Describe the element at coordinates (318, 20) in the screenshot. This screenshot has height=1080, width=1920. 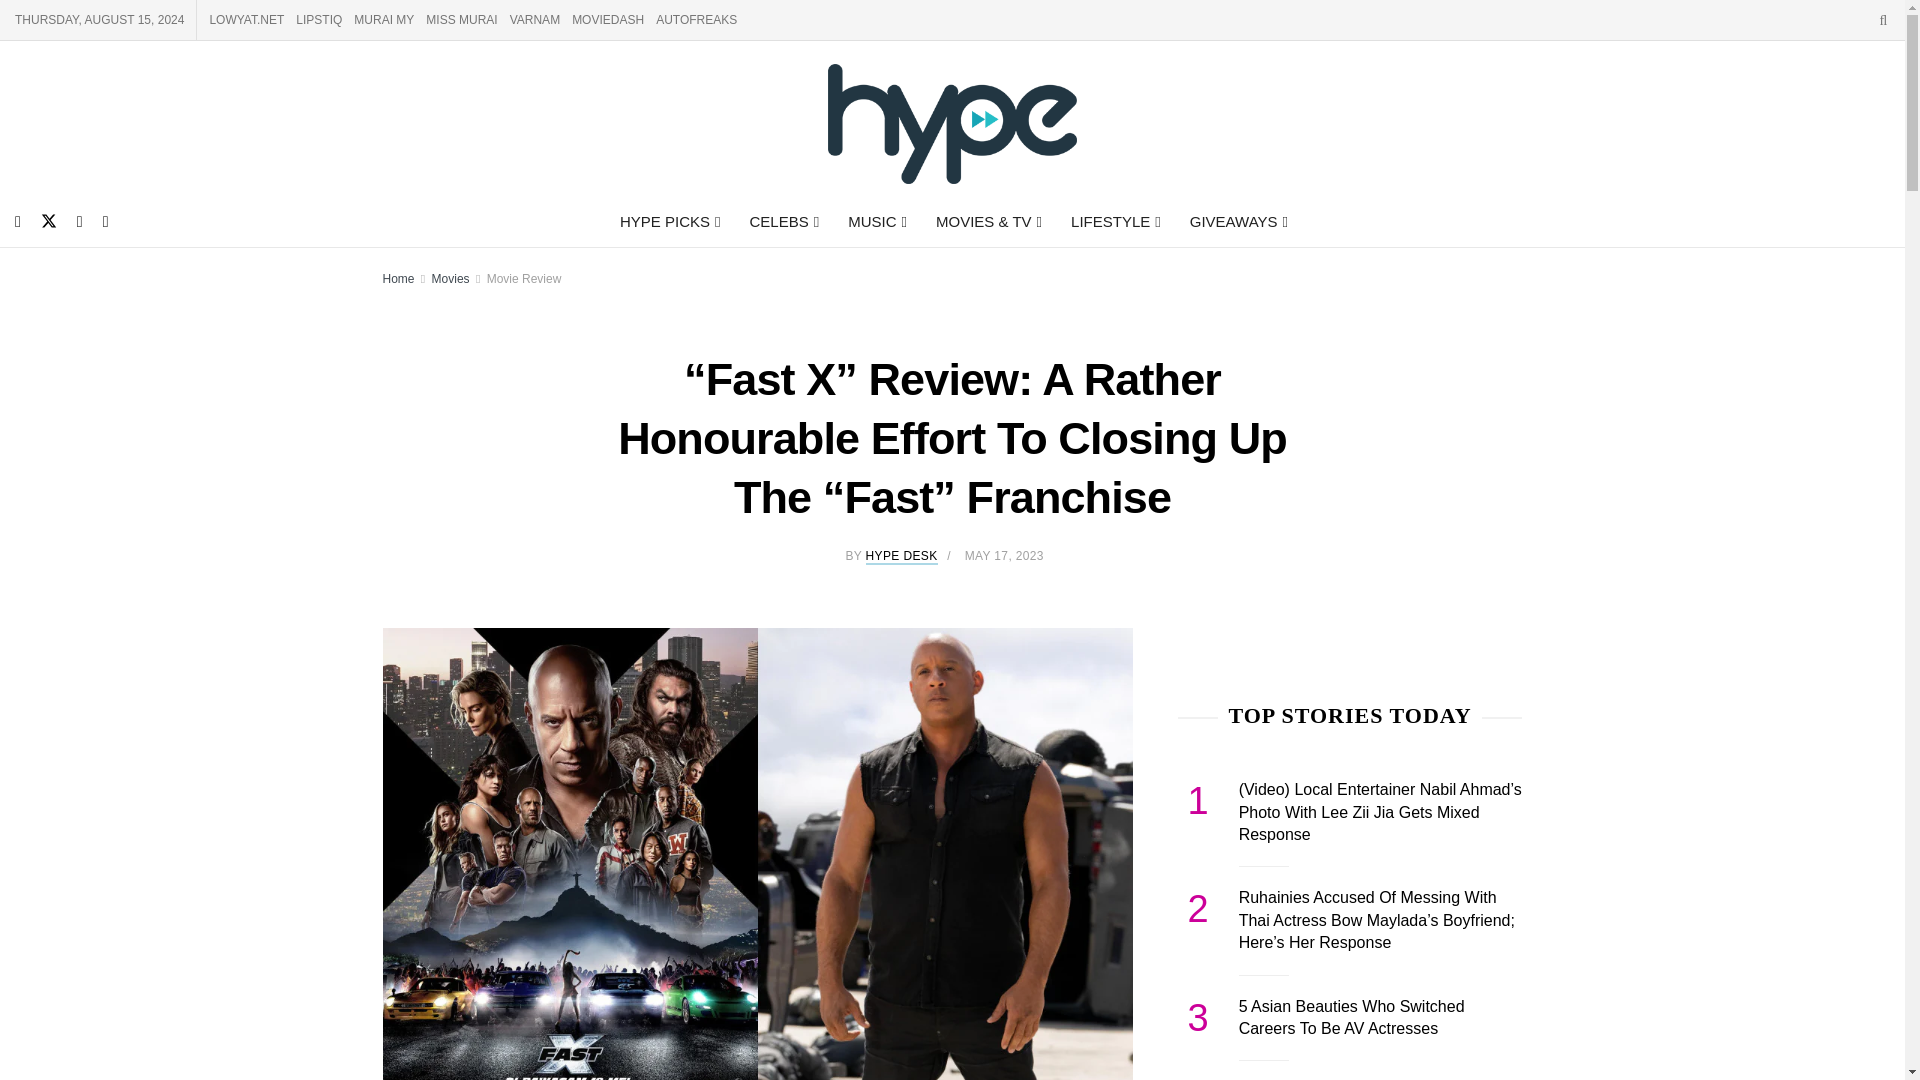
I see `LIPSTIQ` at that location.